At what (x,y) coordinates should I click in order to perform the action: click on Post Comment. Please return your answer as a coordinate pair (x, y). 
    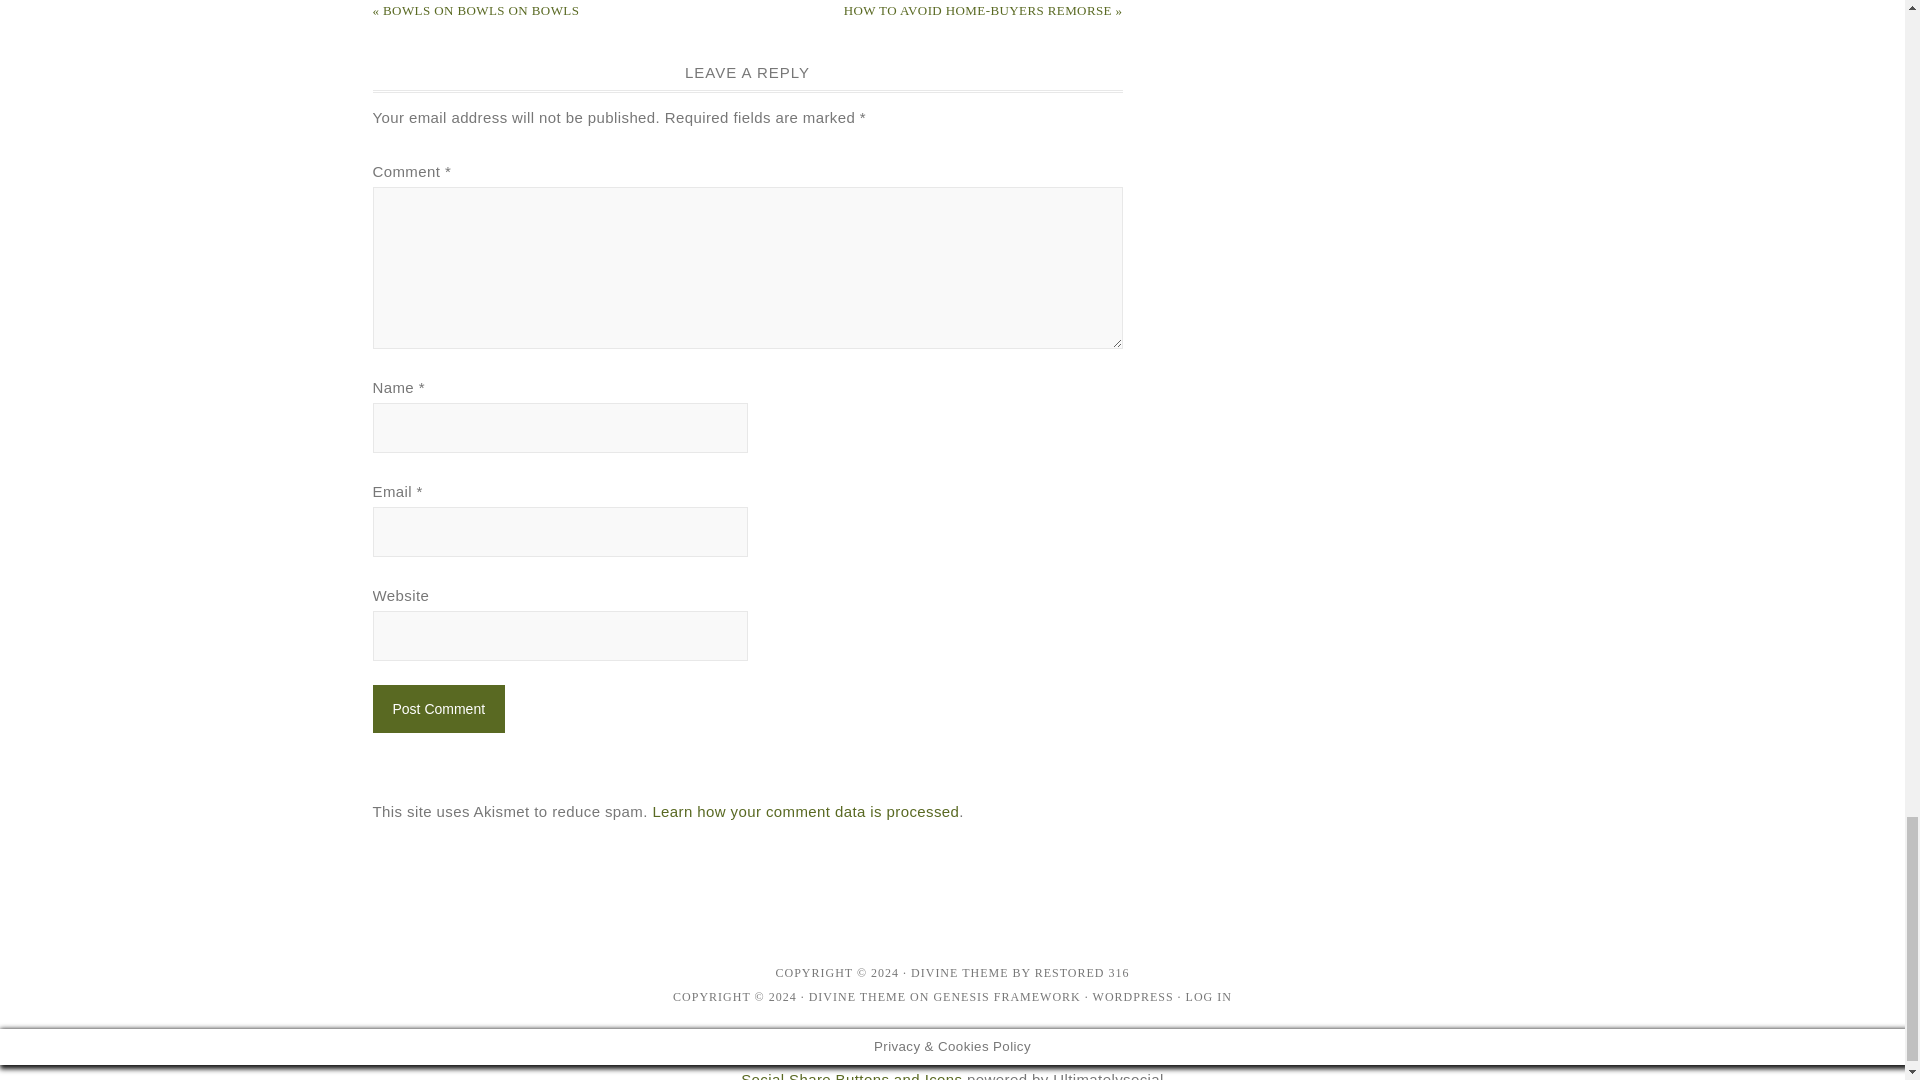
    Looking at the image, I should click on (438, 708).